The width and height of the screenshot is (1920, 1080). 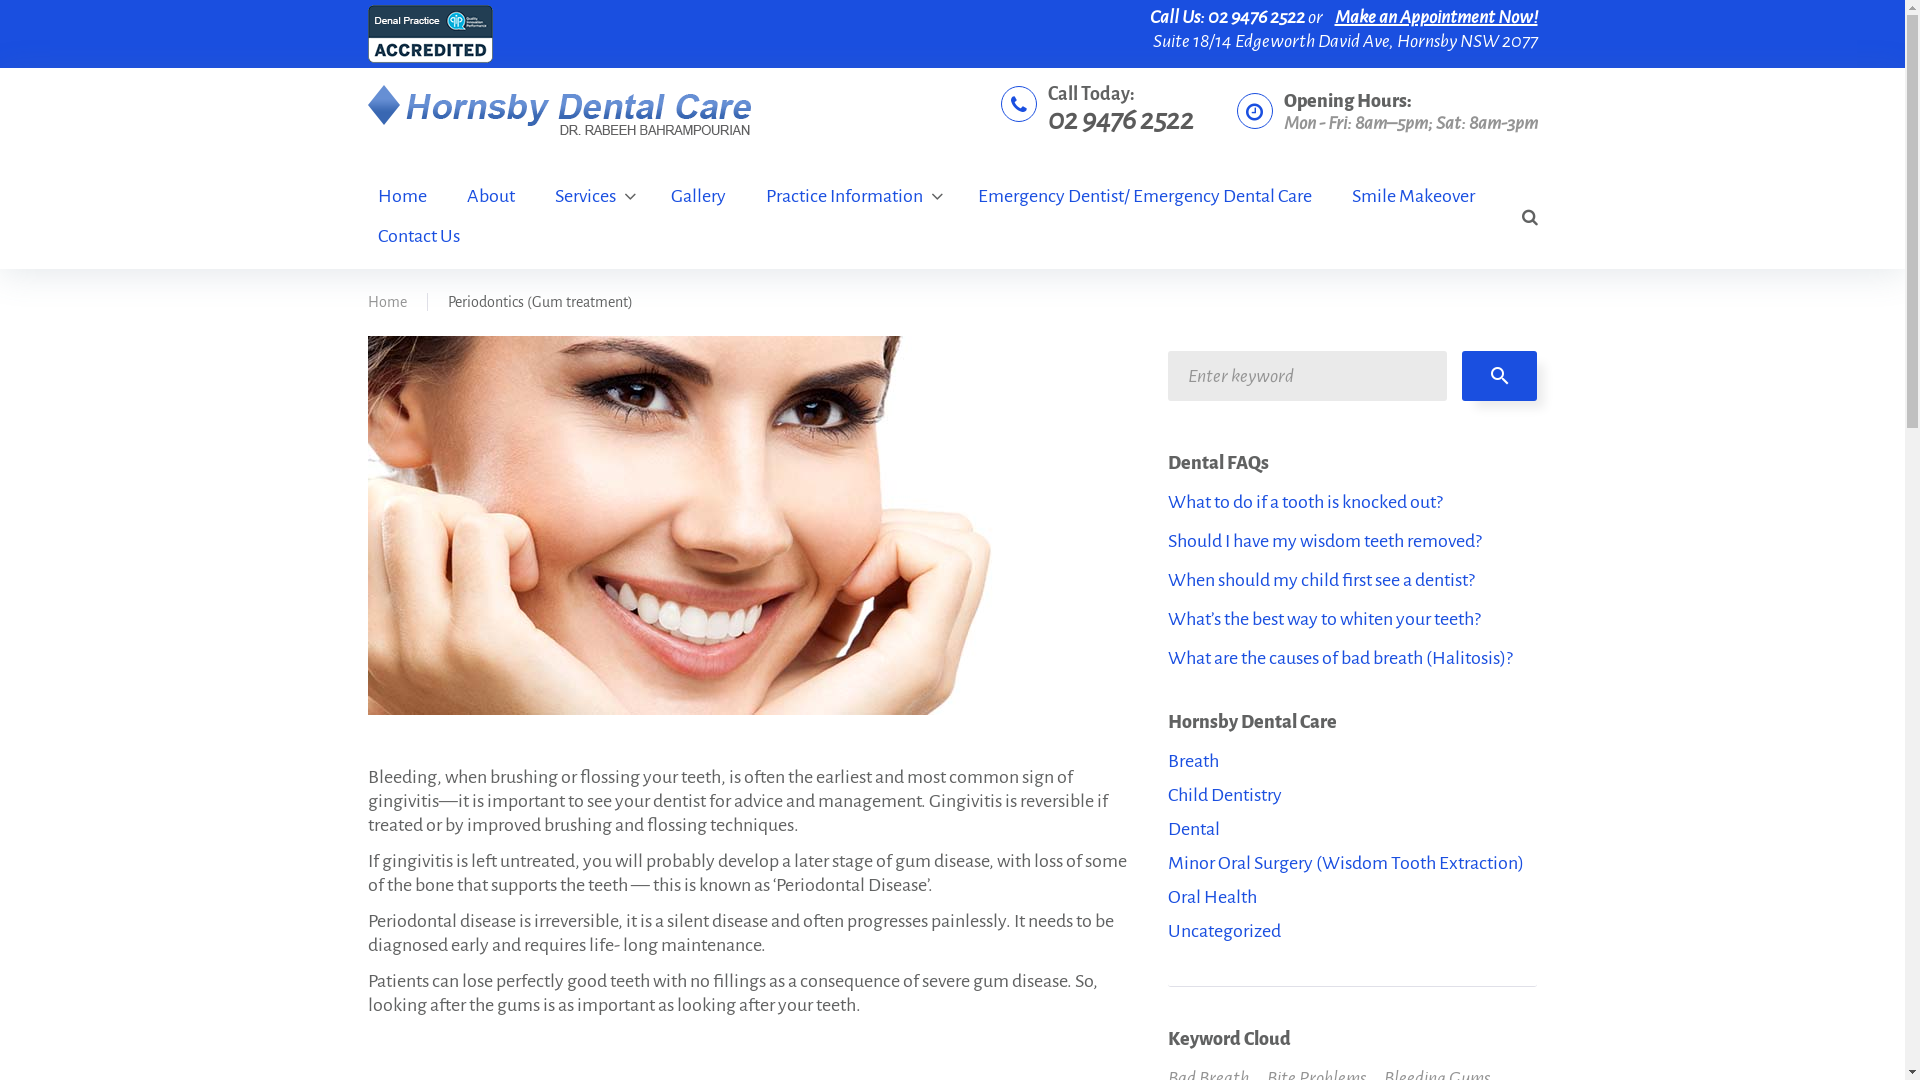 I want to click on Home, so click(x=402, y=196).